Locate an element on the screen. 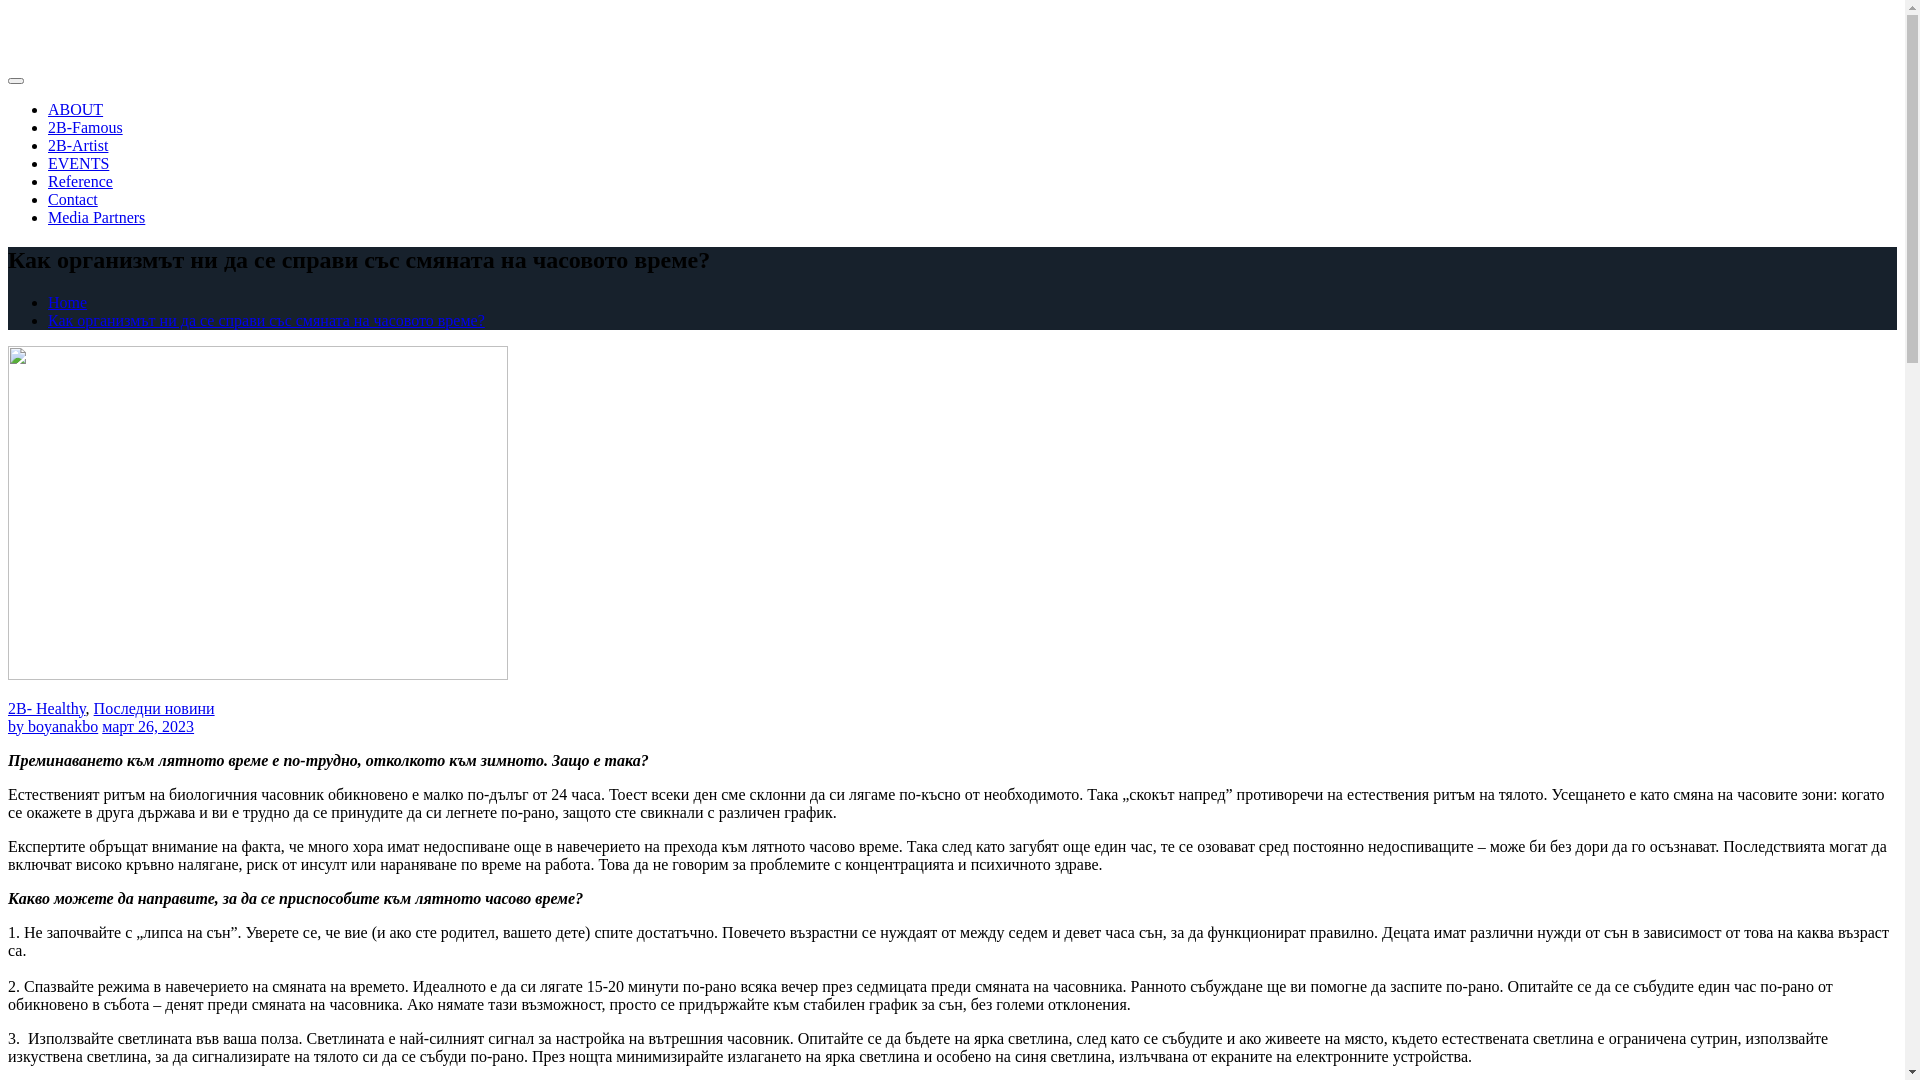 The height and width of the screenshot is (1080, 1920). Media Partners is located at coordinates (96, 218).